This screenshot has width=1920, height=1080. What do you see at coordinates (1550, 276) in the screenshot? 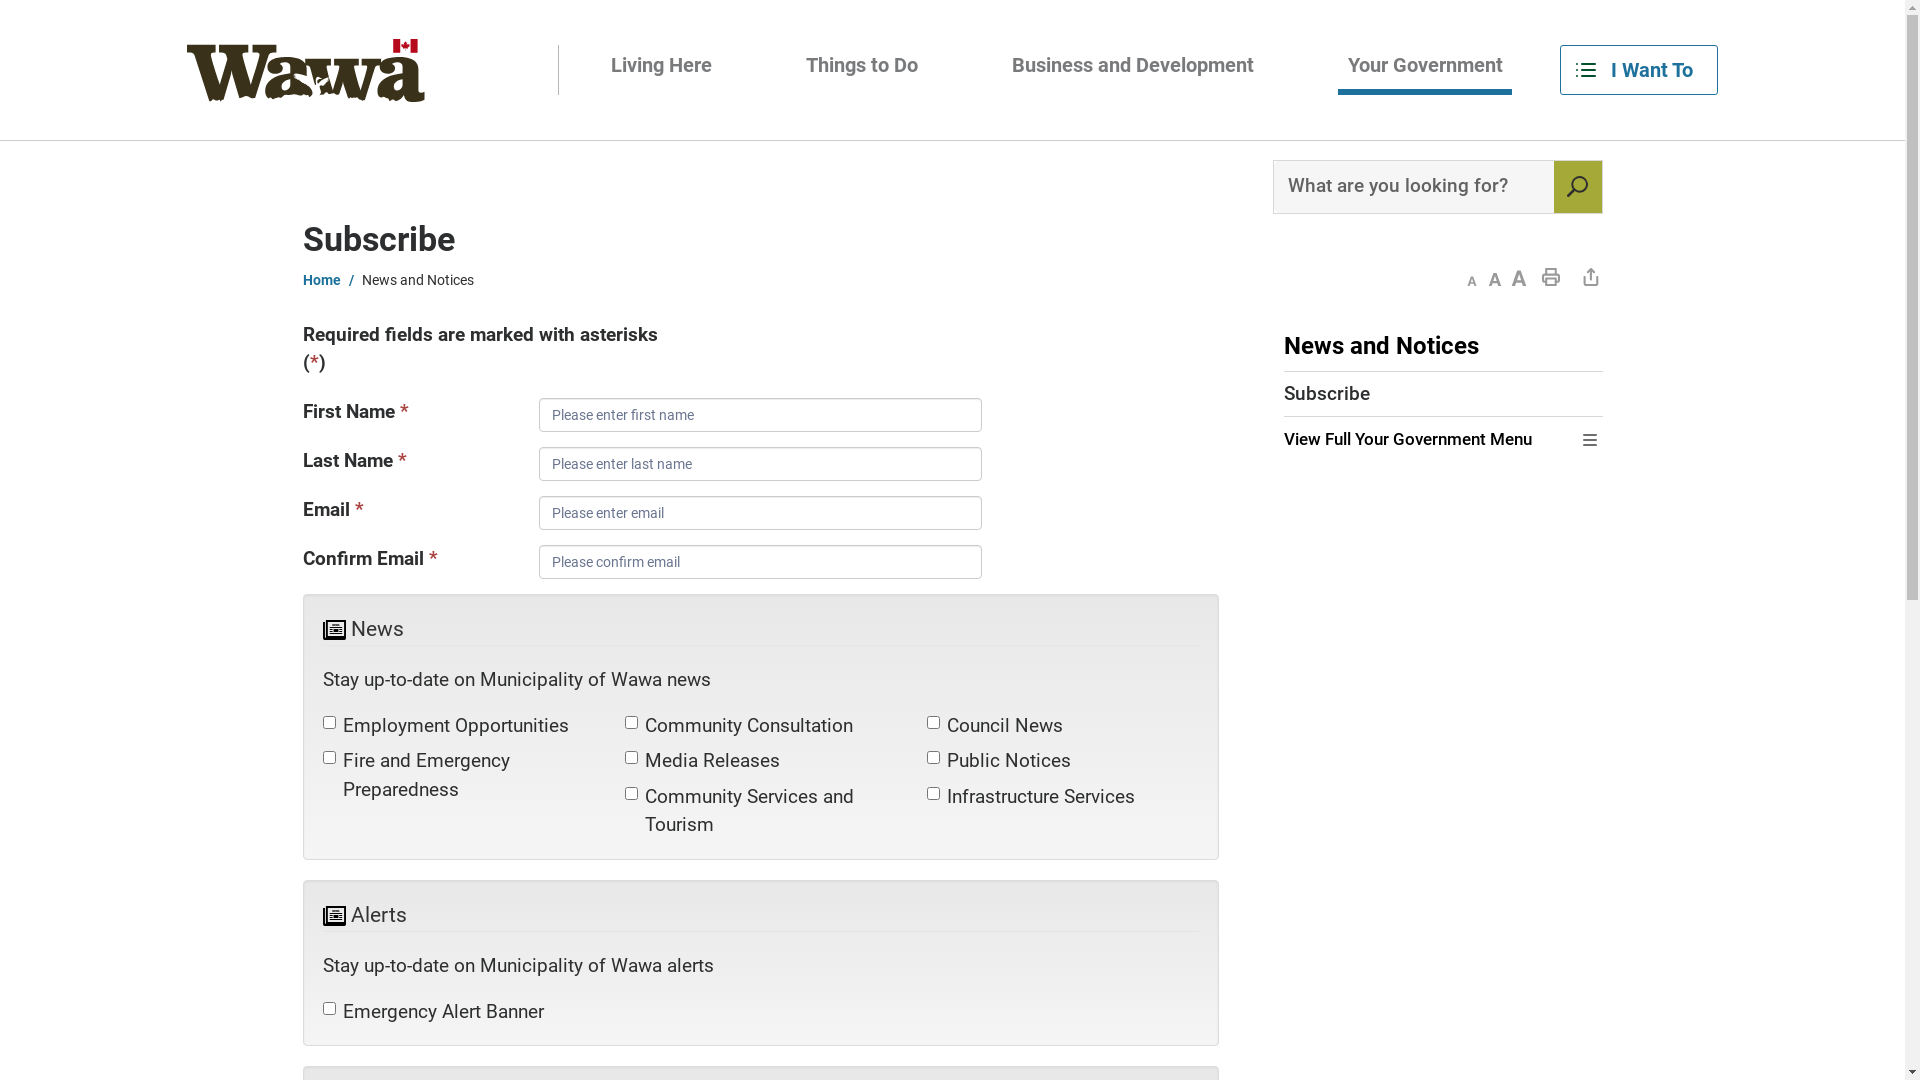
I see `Print This Page` at bounding box center [1550, 276].